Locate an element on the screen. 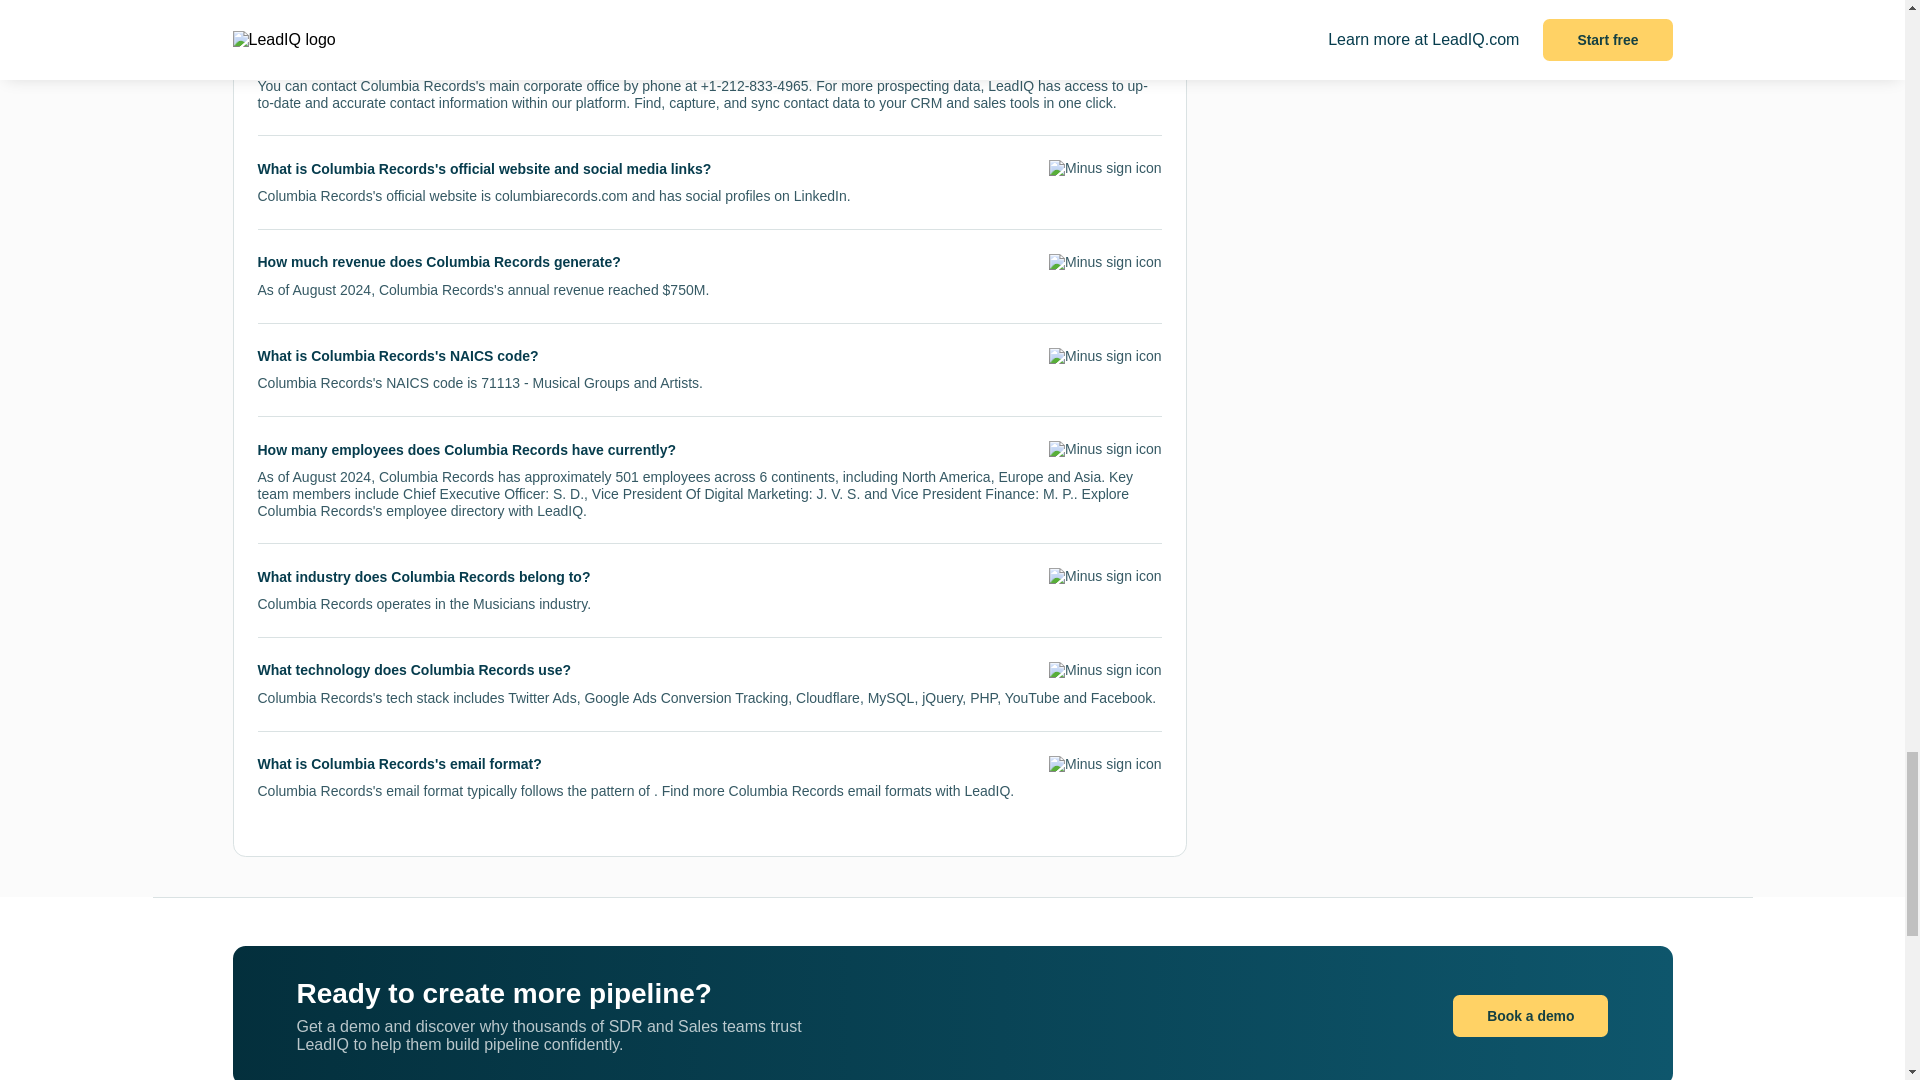 The width and height of the screenshot is (1920, 1080). Columbia Records's employee directory is located at coordinates (380, 511).